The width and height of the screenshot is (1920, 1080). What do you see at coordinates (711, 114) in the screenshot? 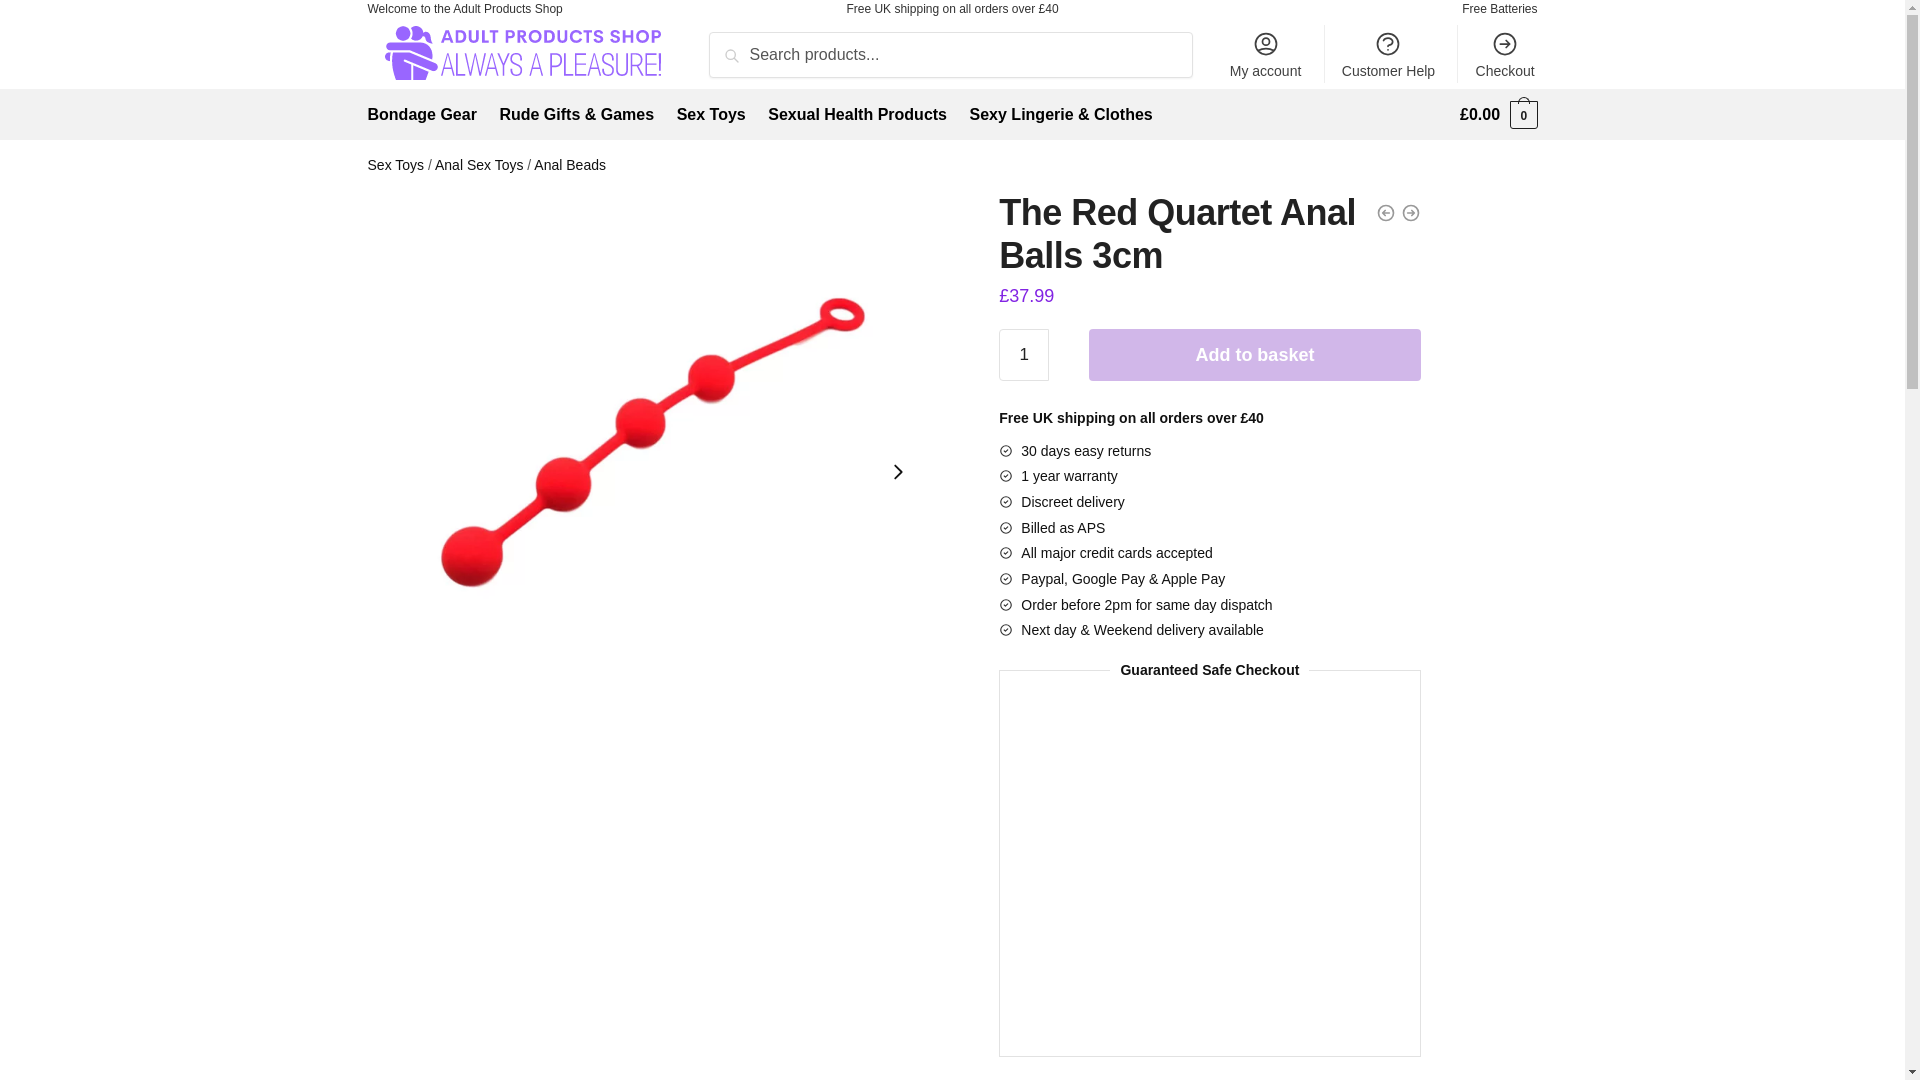
I see `Sex Toys` at bounding box center [711, 114].